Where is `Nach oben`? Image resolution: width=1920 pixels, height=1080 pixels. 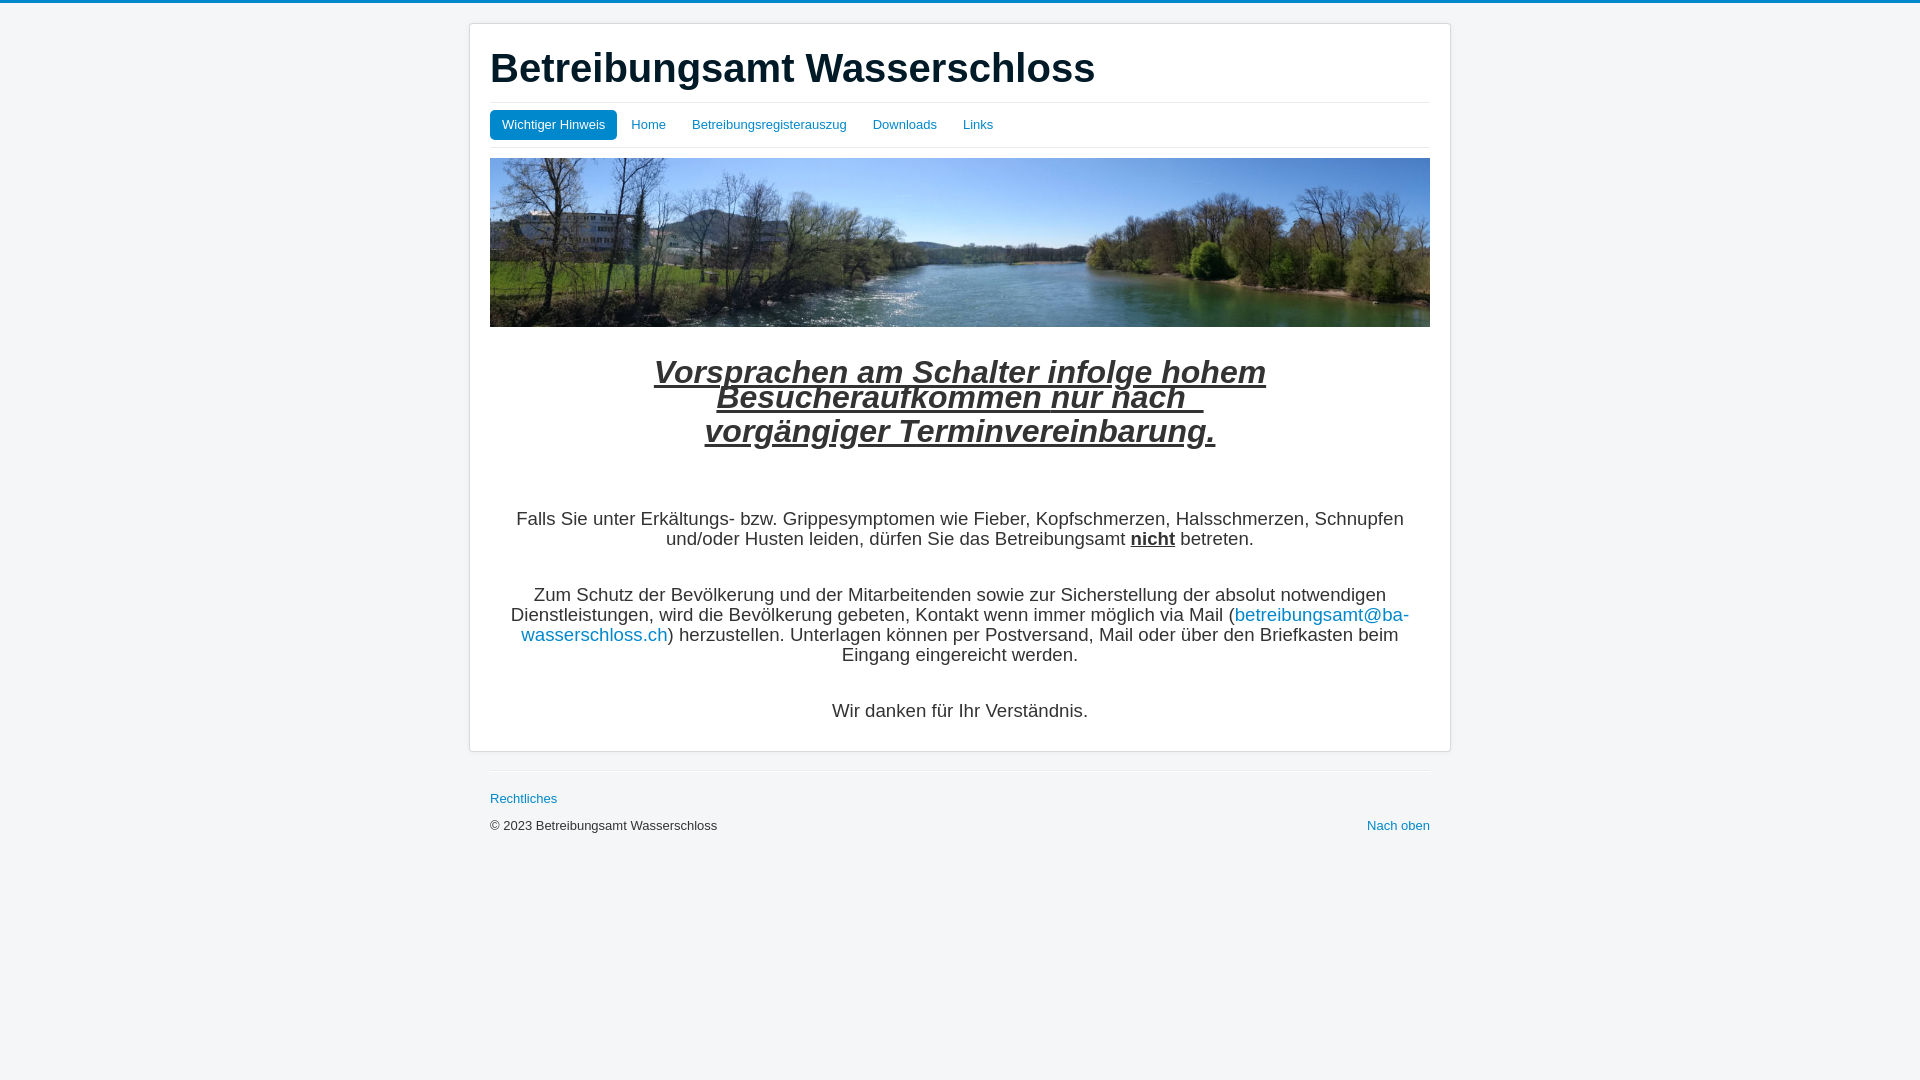 Nach oben is located at coordinates (1398, 826).